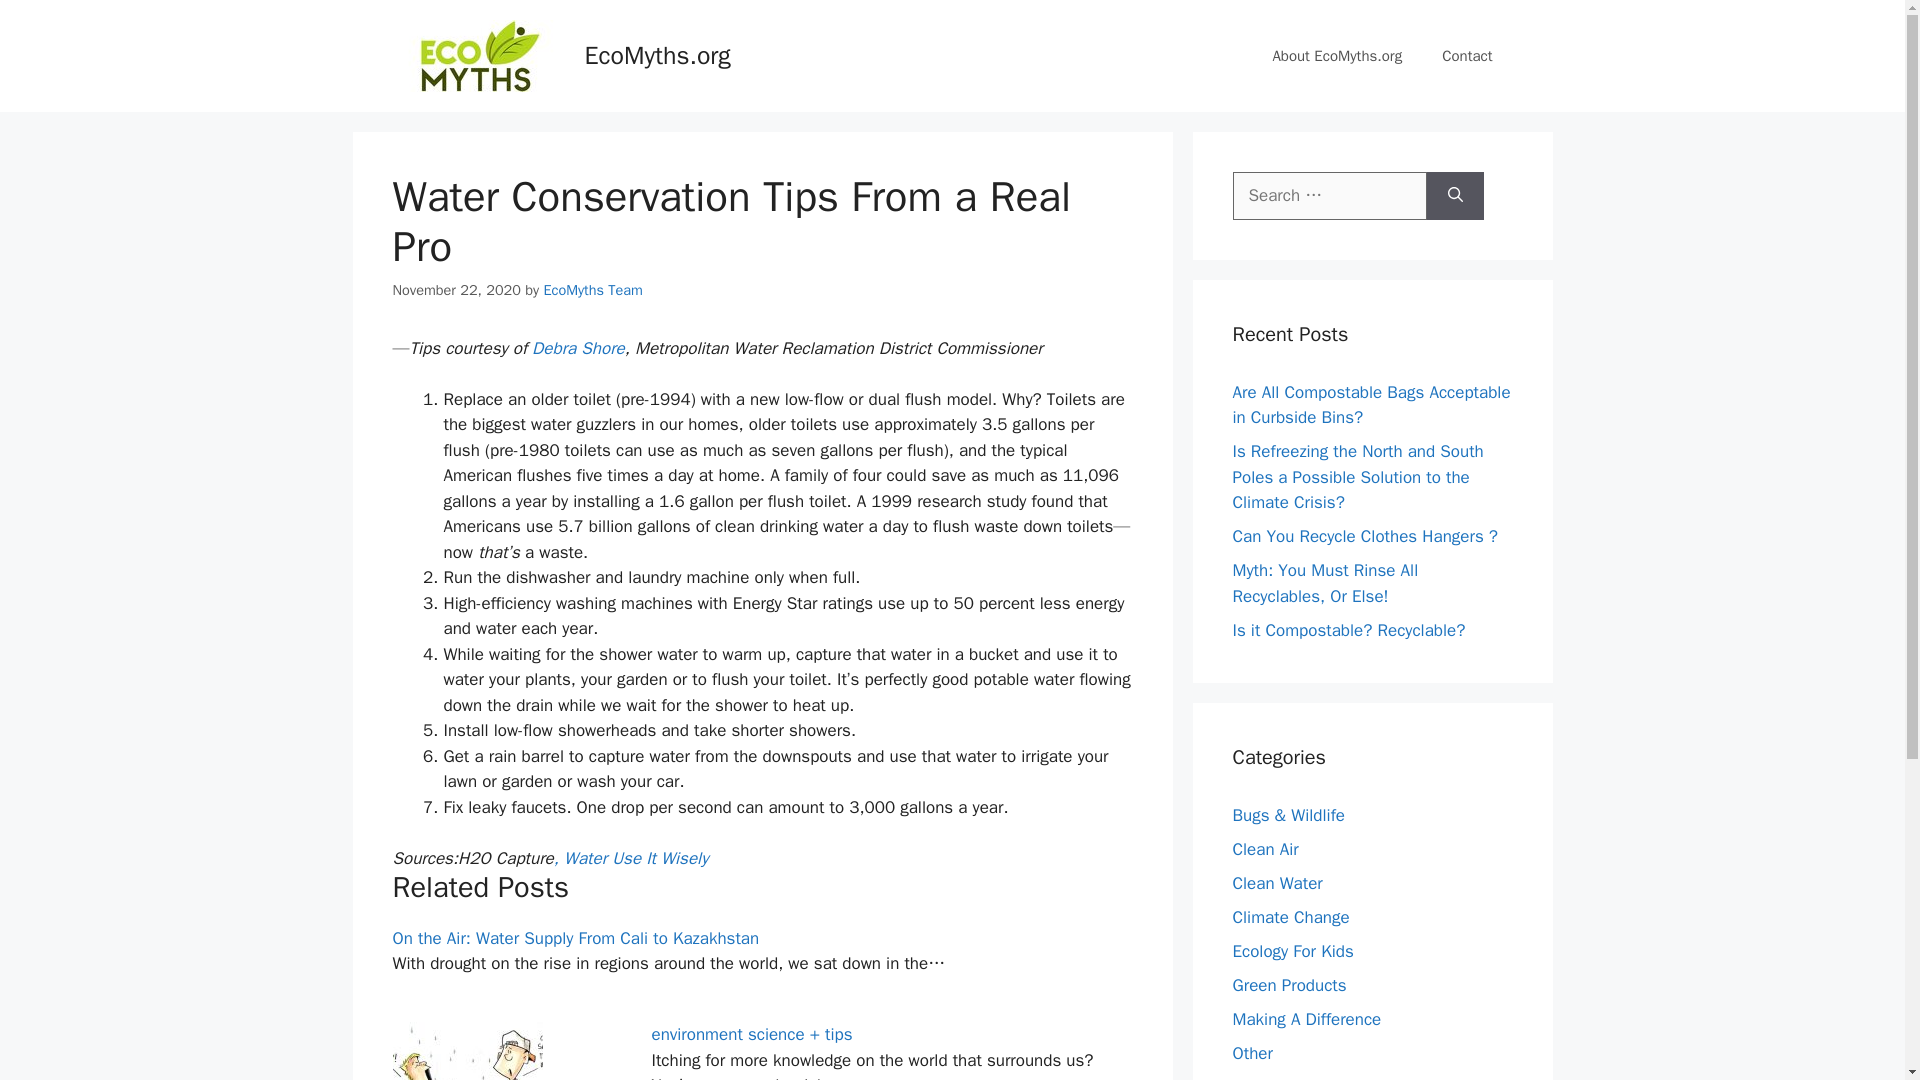 The height and width of the screenshot is (1080, 1920). Describe the element at coordinates (1288, 985) in the screenshot. I see `Green Products` at that location.